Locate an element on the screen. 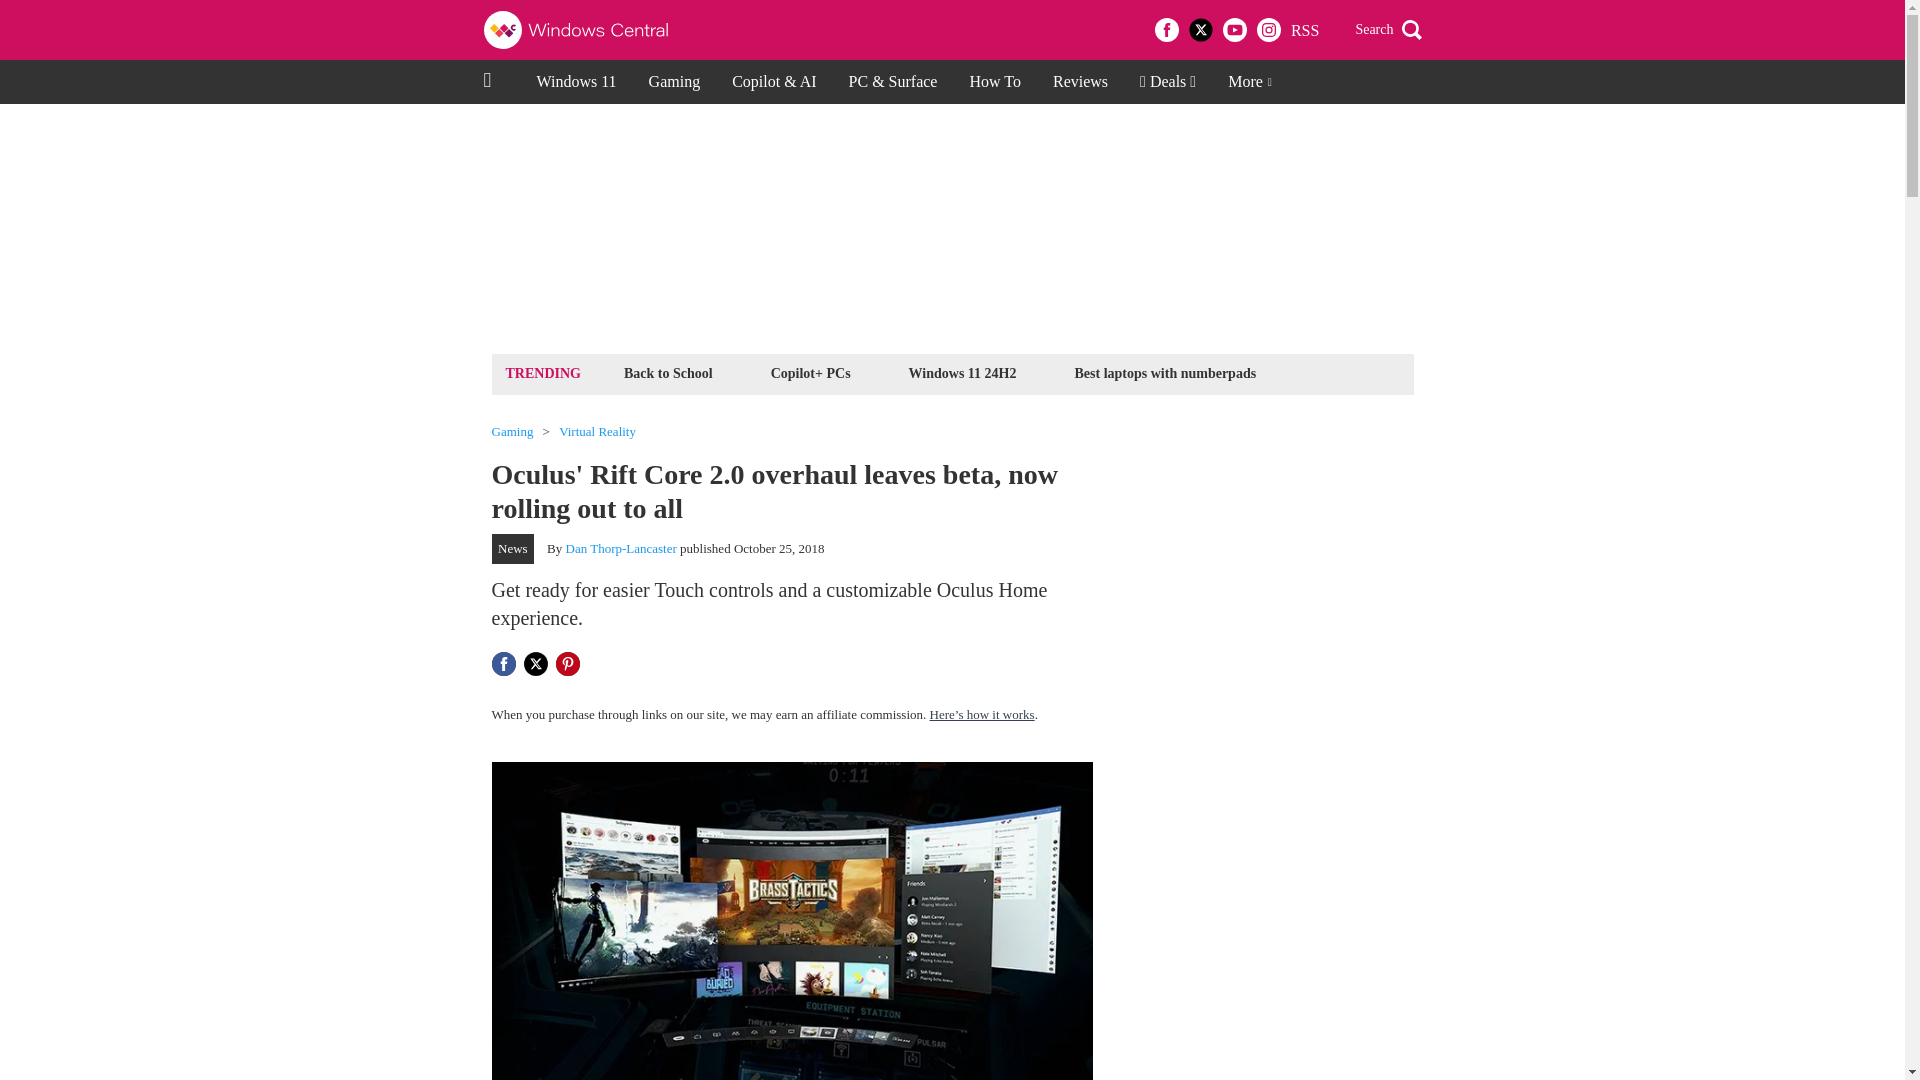 The width and height of the screenshot is (1920, 1080). Windows 11 24H2 is located at coordinates (962, 372).